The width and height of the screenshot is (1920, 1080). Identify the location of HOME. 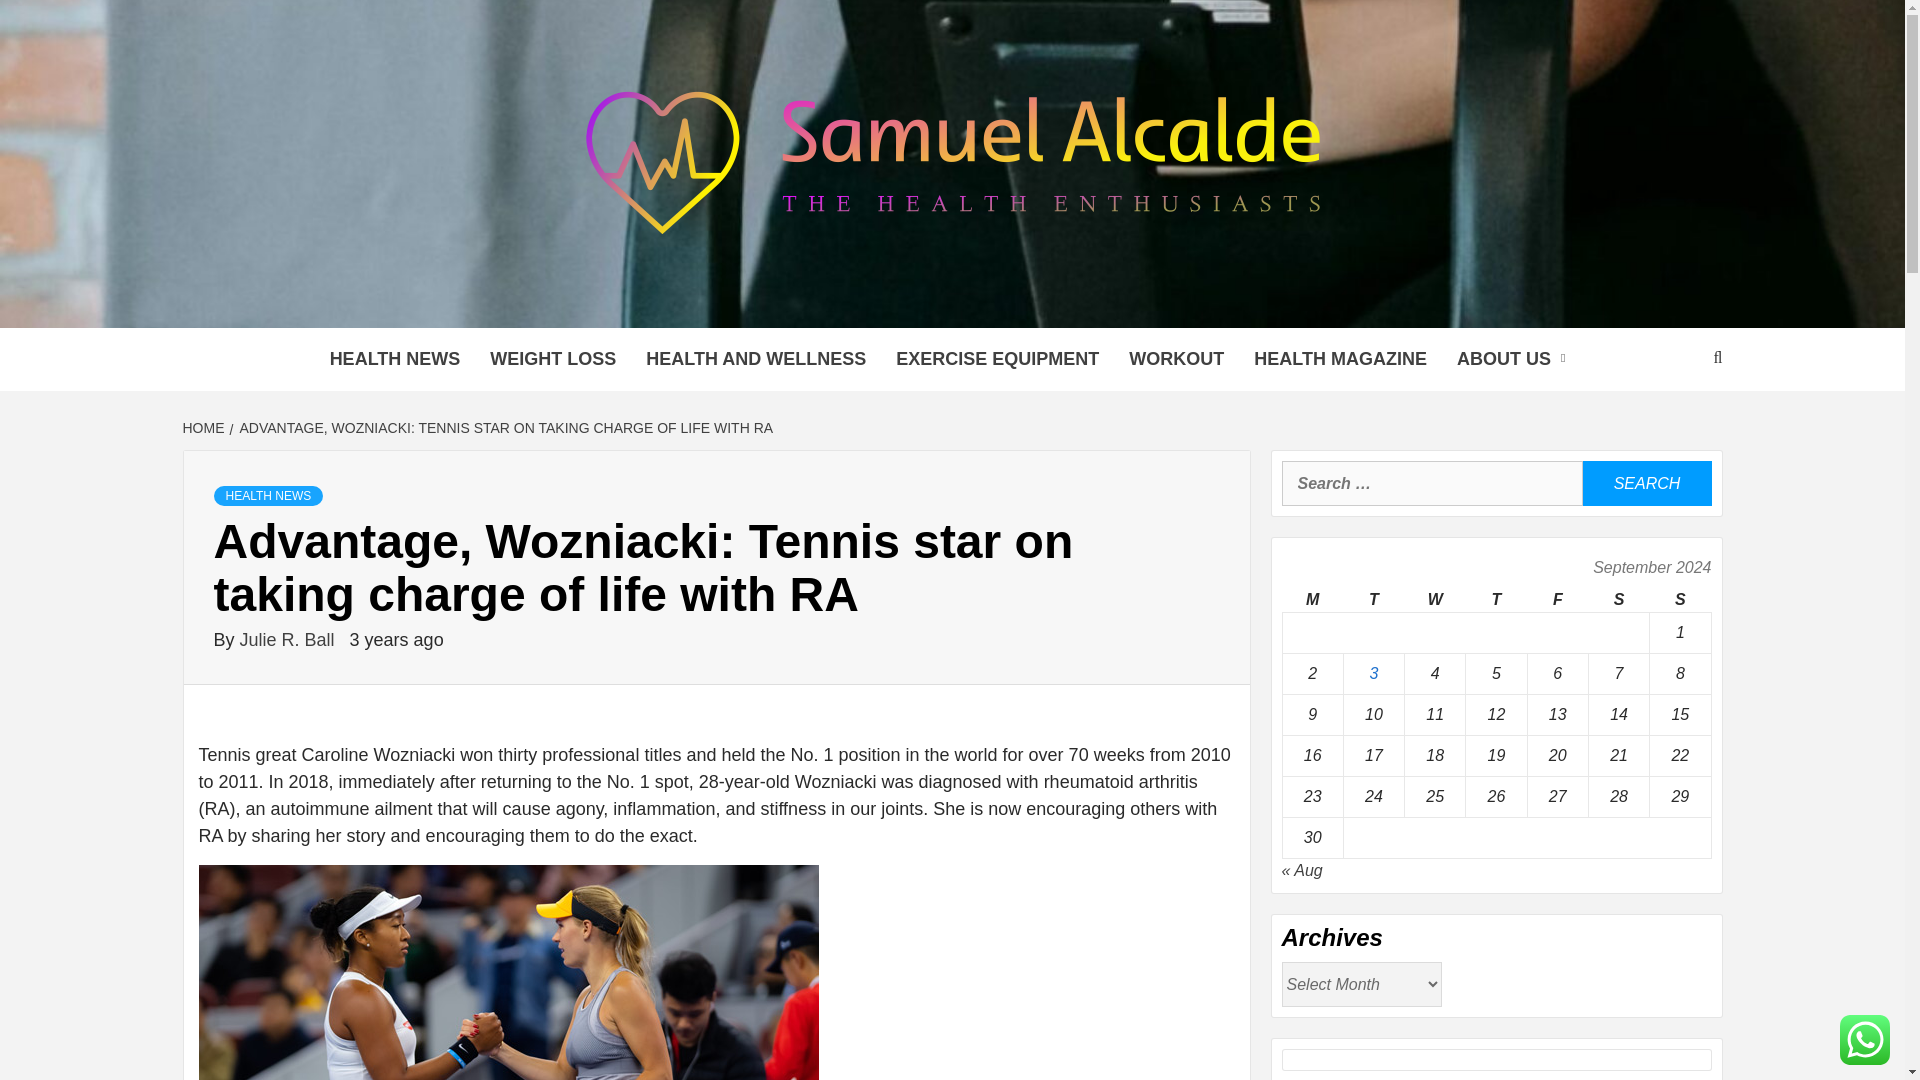
(205, 428).